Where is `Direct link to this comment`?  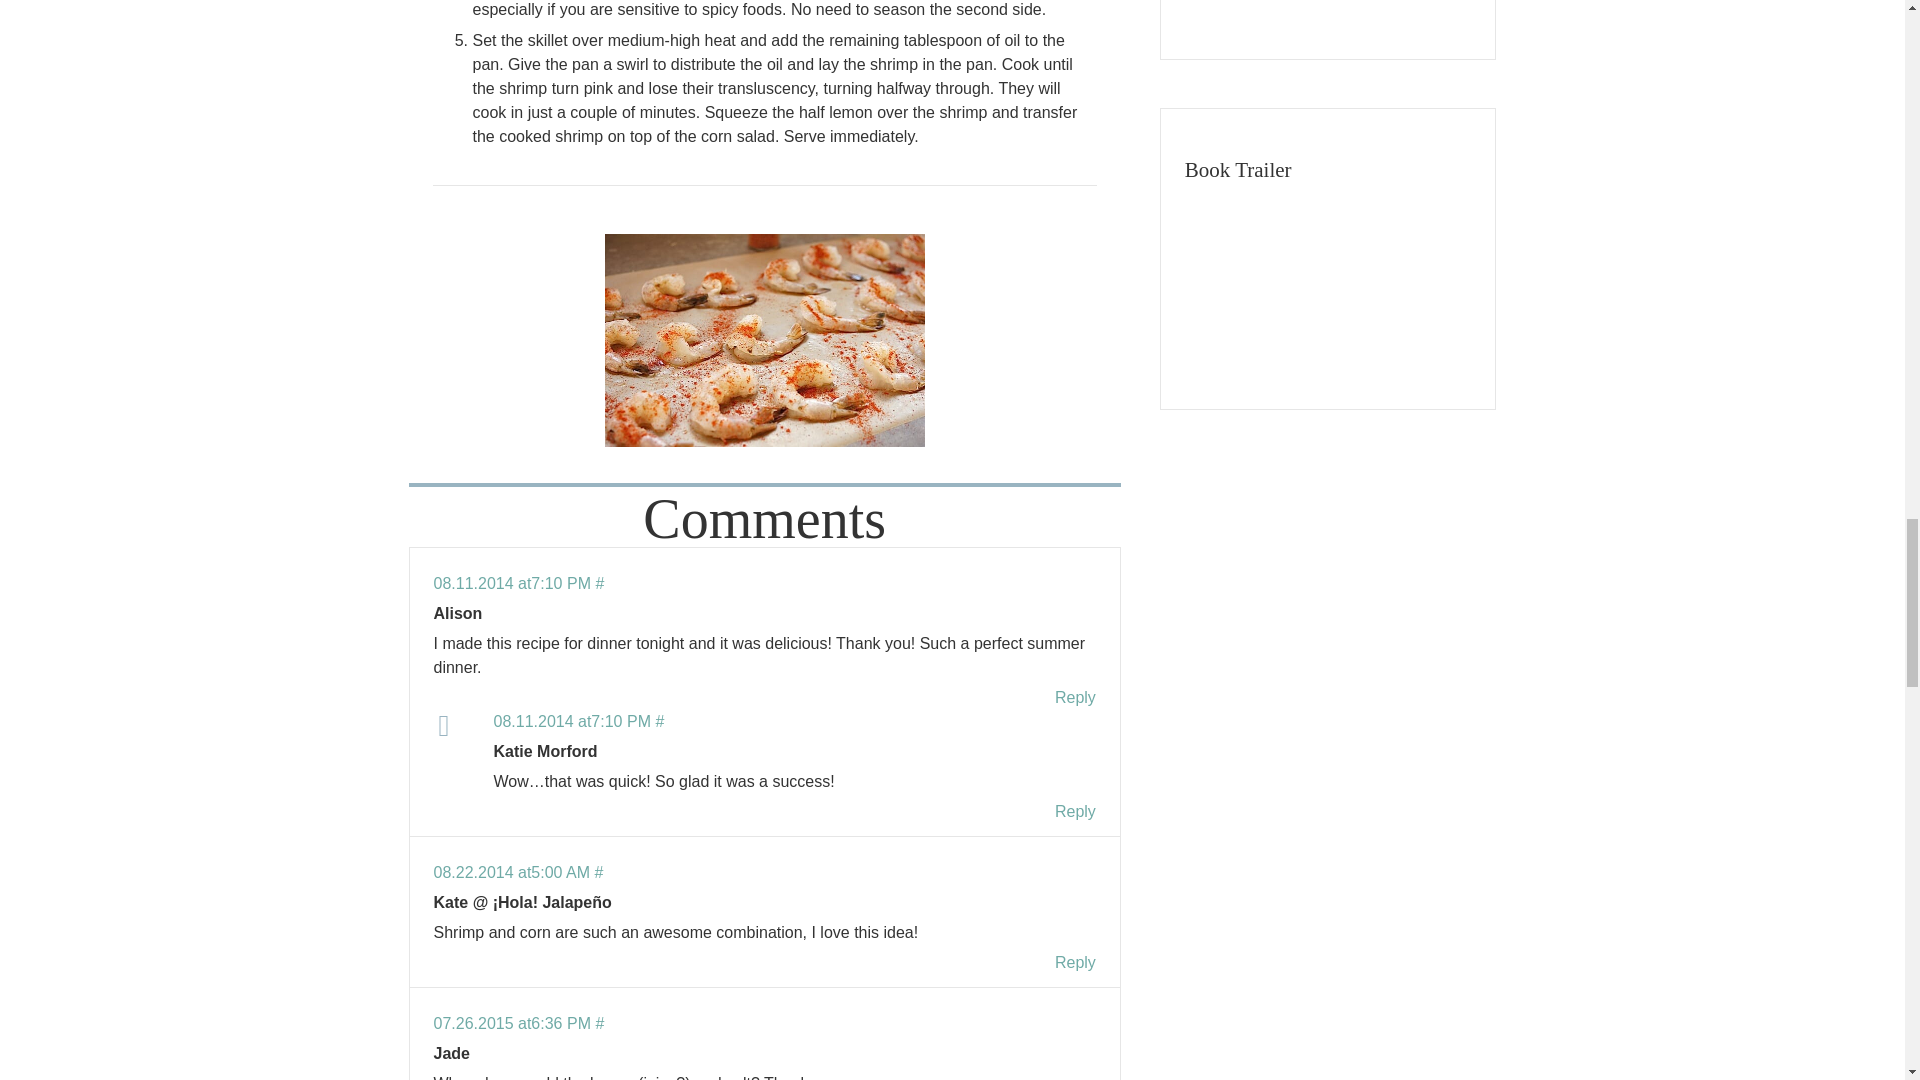 Direct link to this comment is located at coordinates (518, 582).